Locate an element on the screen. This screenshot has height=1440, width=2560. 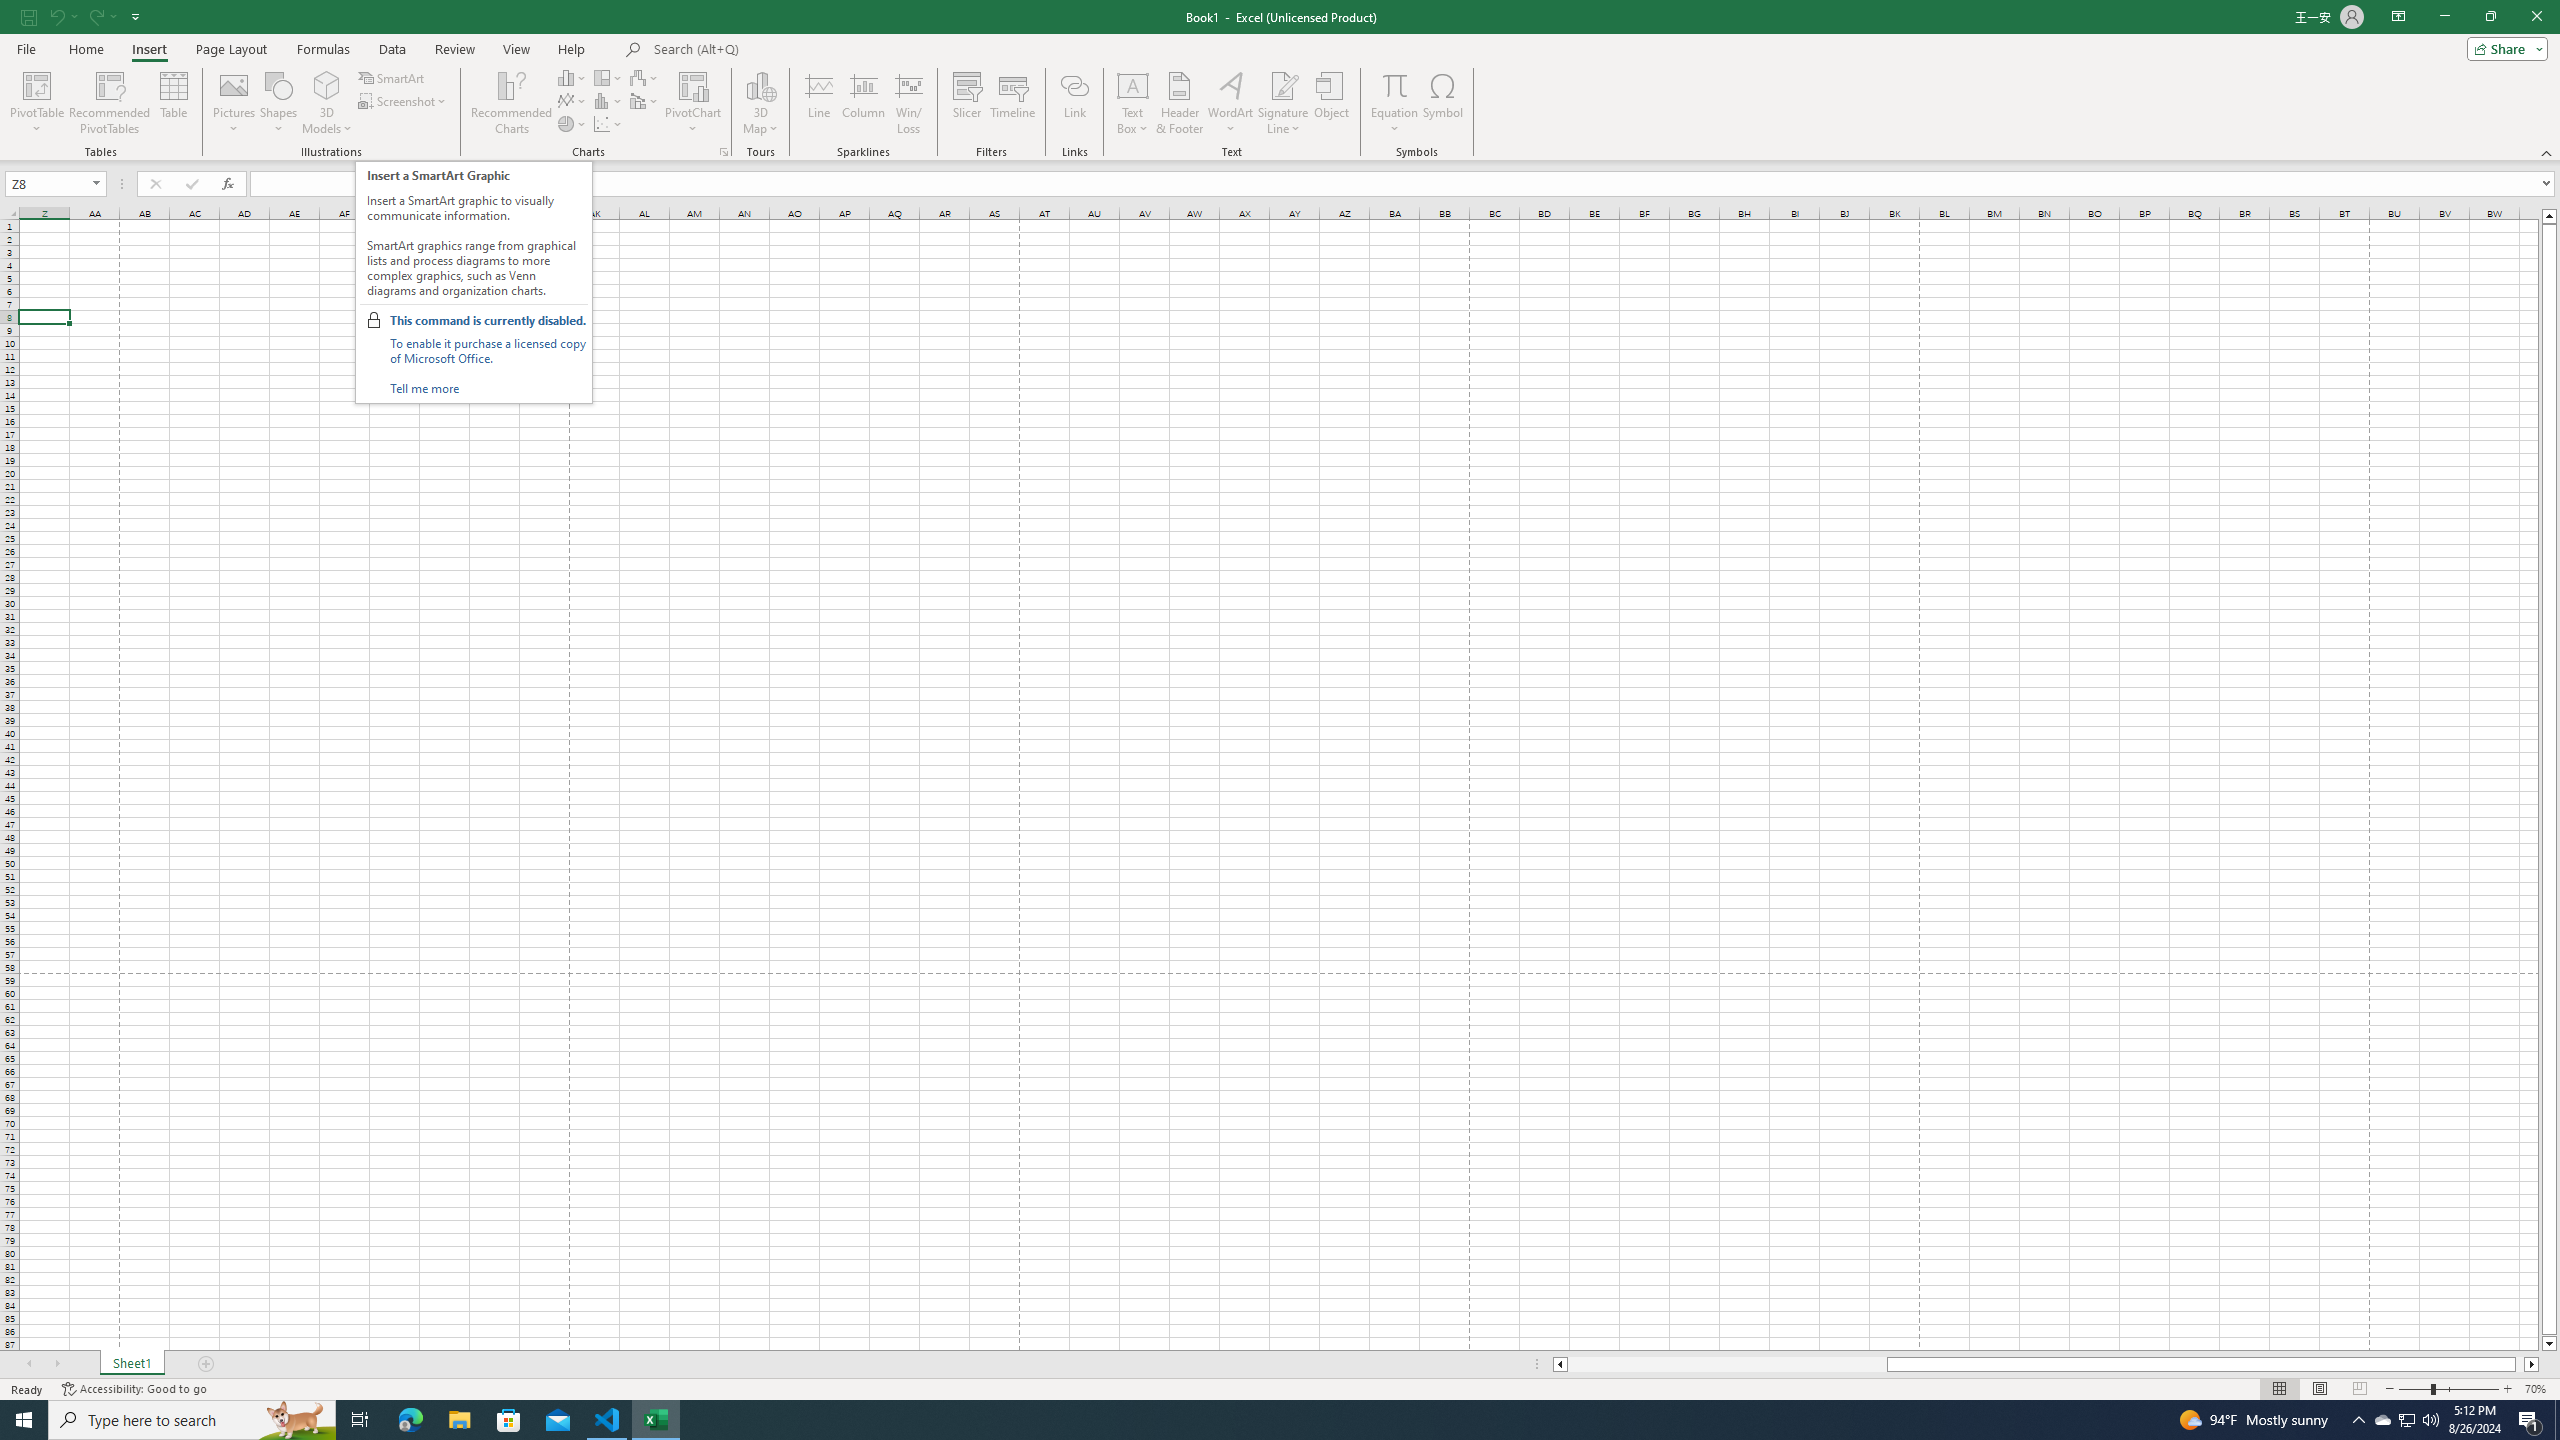
Formula Bar is located at coordinates (1404, 184).